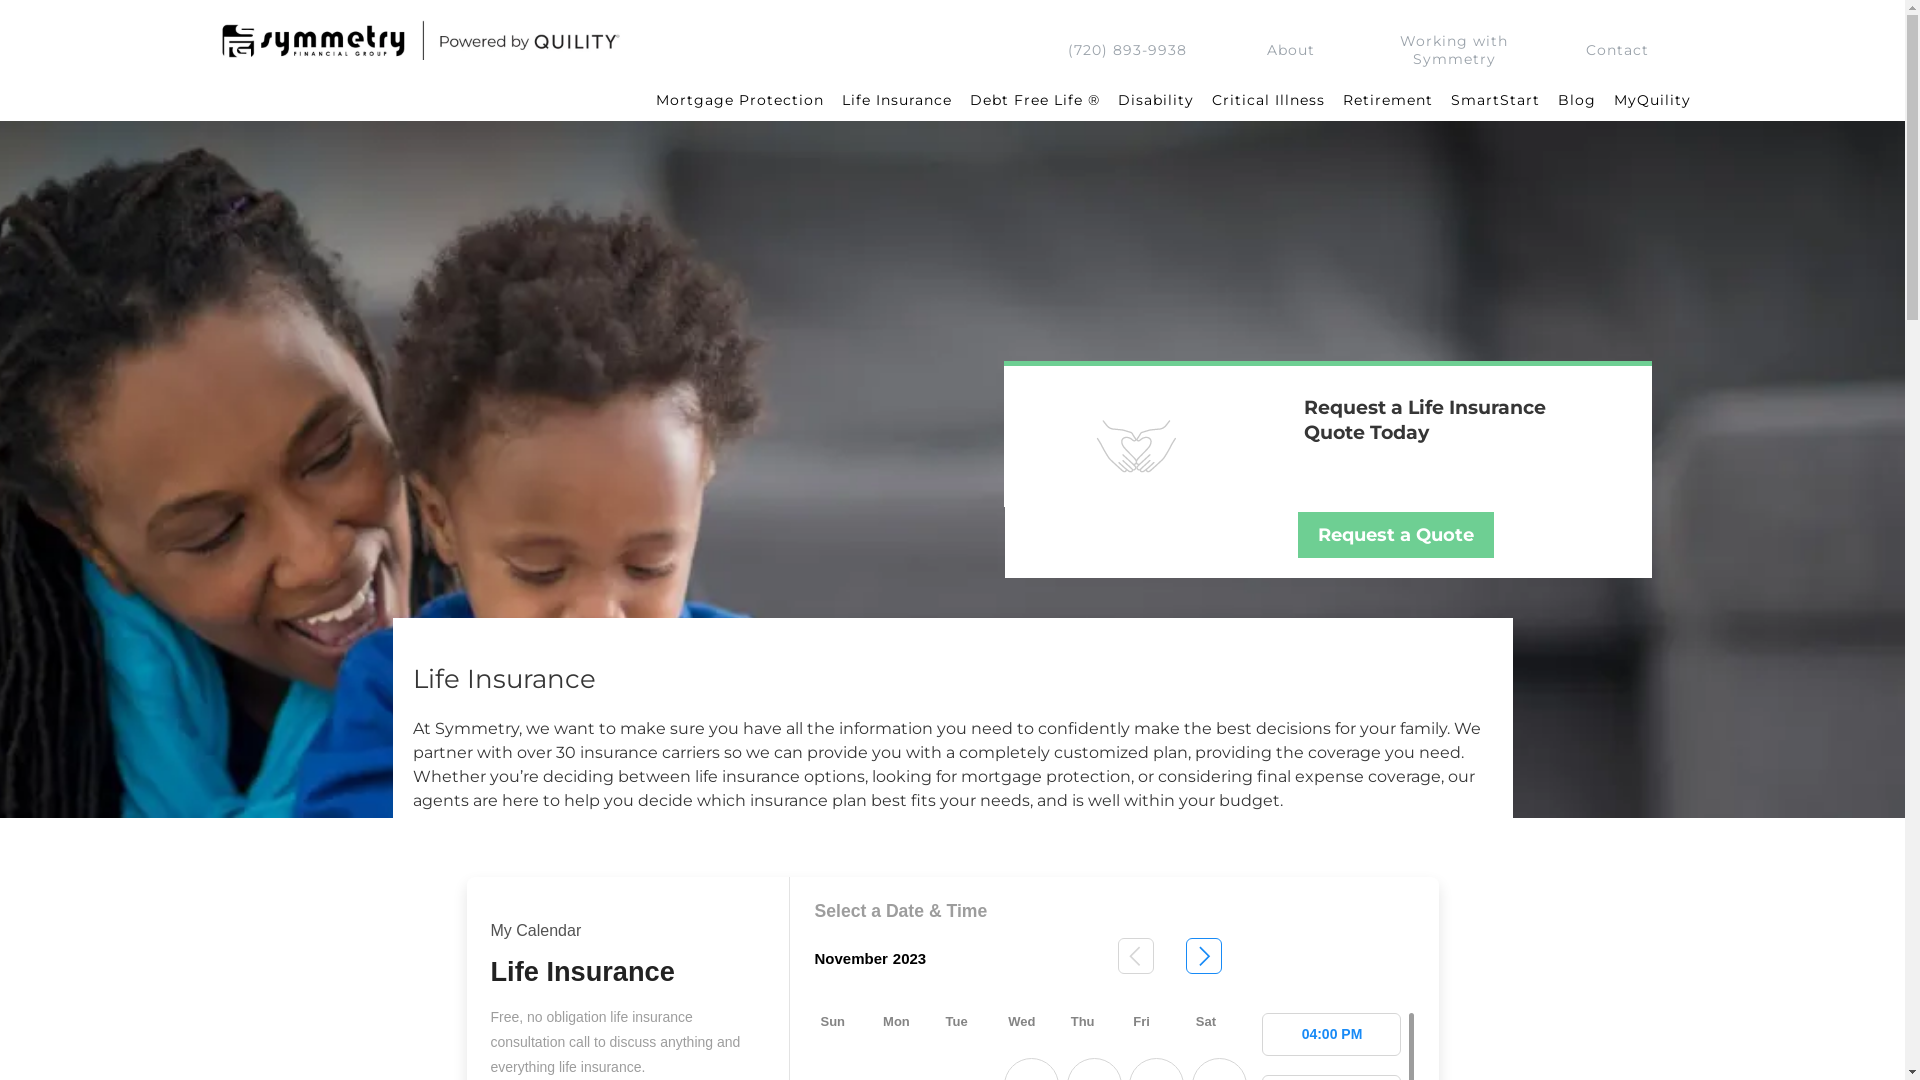 Image resolution: width=1920 pixels, height=1080 pixels. What do you see at coordinates (896, 100) in the screenshot?
I see `Life Insurance` at bounding box center [896, 100].